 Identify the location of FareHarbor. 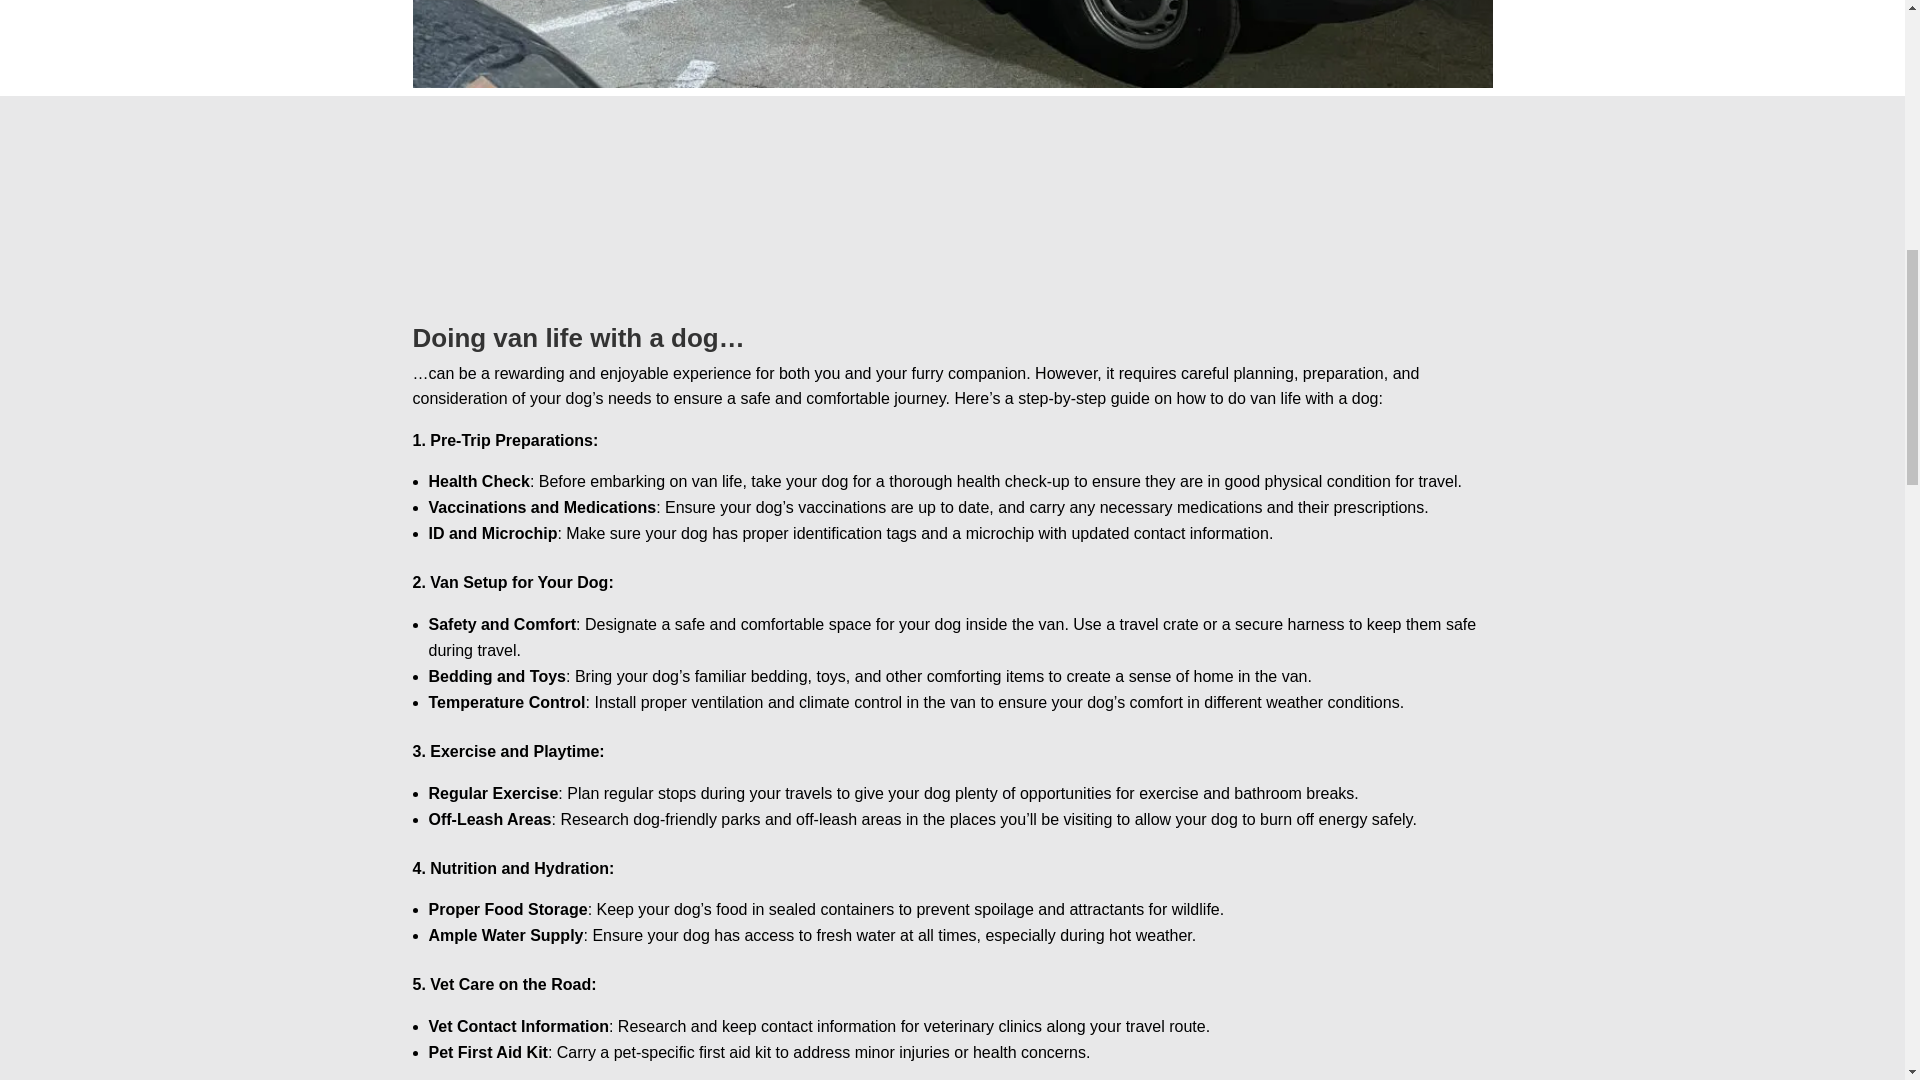
(1770, 85).